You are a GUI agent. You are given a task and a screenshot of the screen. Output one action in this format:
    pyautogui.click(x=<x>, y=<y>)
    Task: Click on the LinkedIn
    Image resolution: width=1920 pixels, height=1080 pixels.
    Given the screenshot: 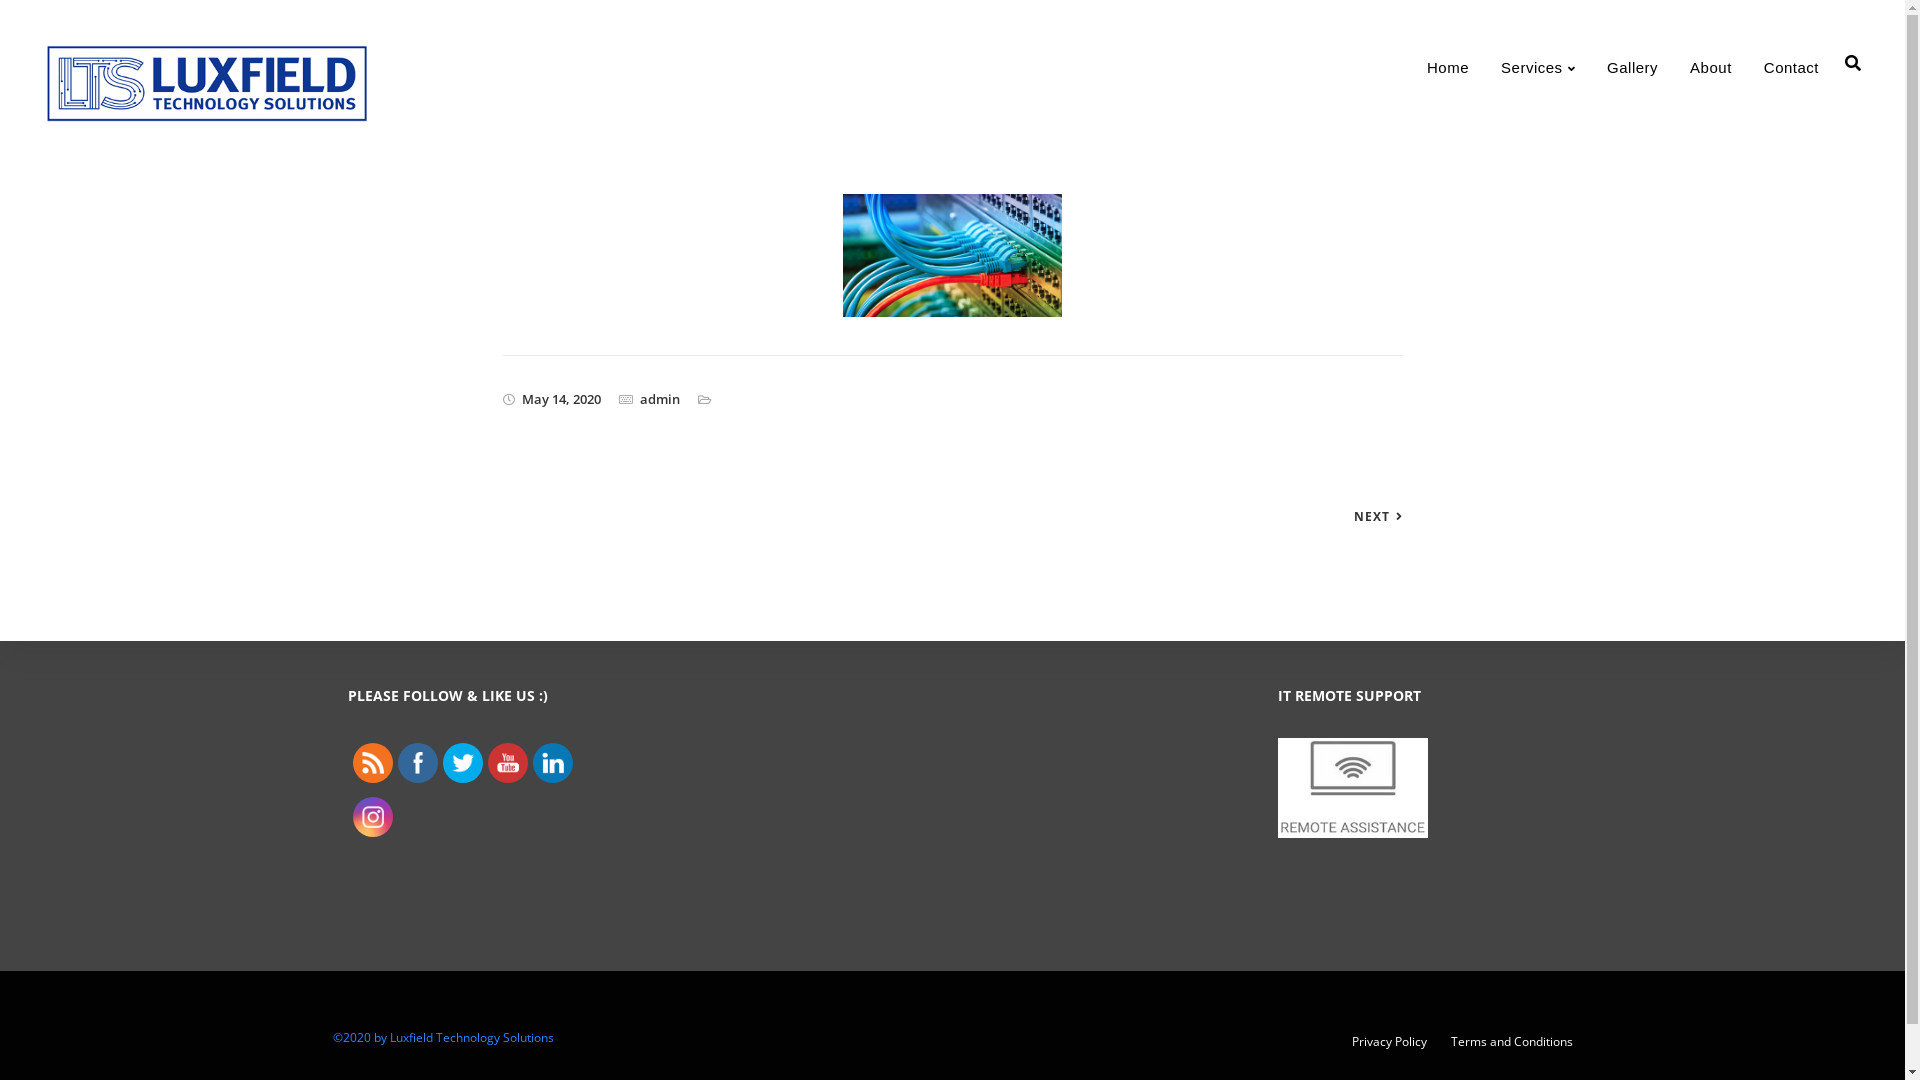 What is the action you would take?
    pyautogui.click(x=553, y=763)
    